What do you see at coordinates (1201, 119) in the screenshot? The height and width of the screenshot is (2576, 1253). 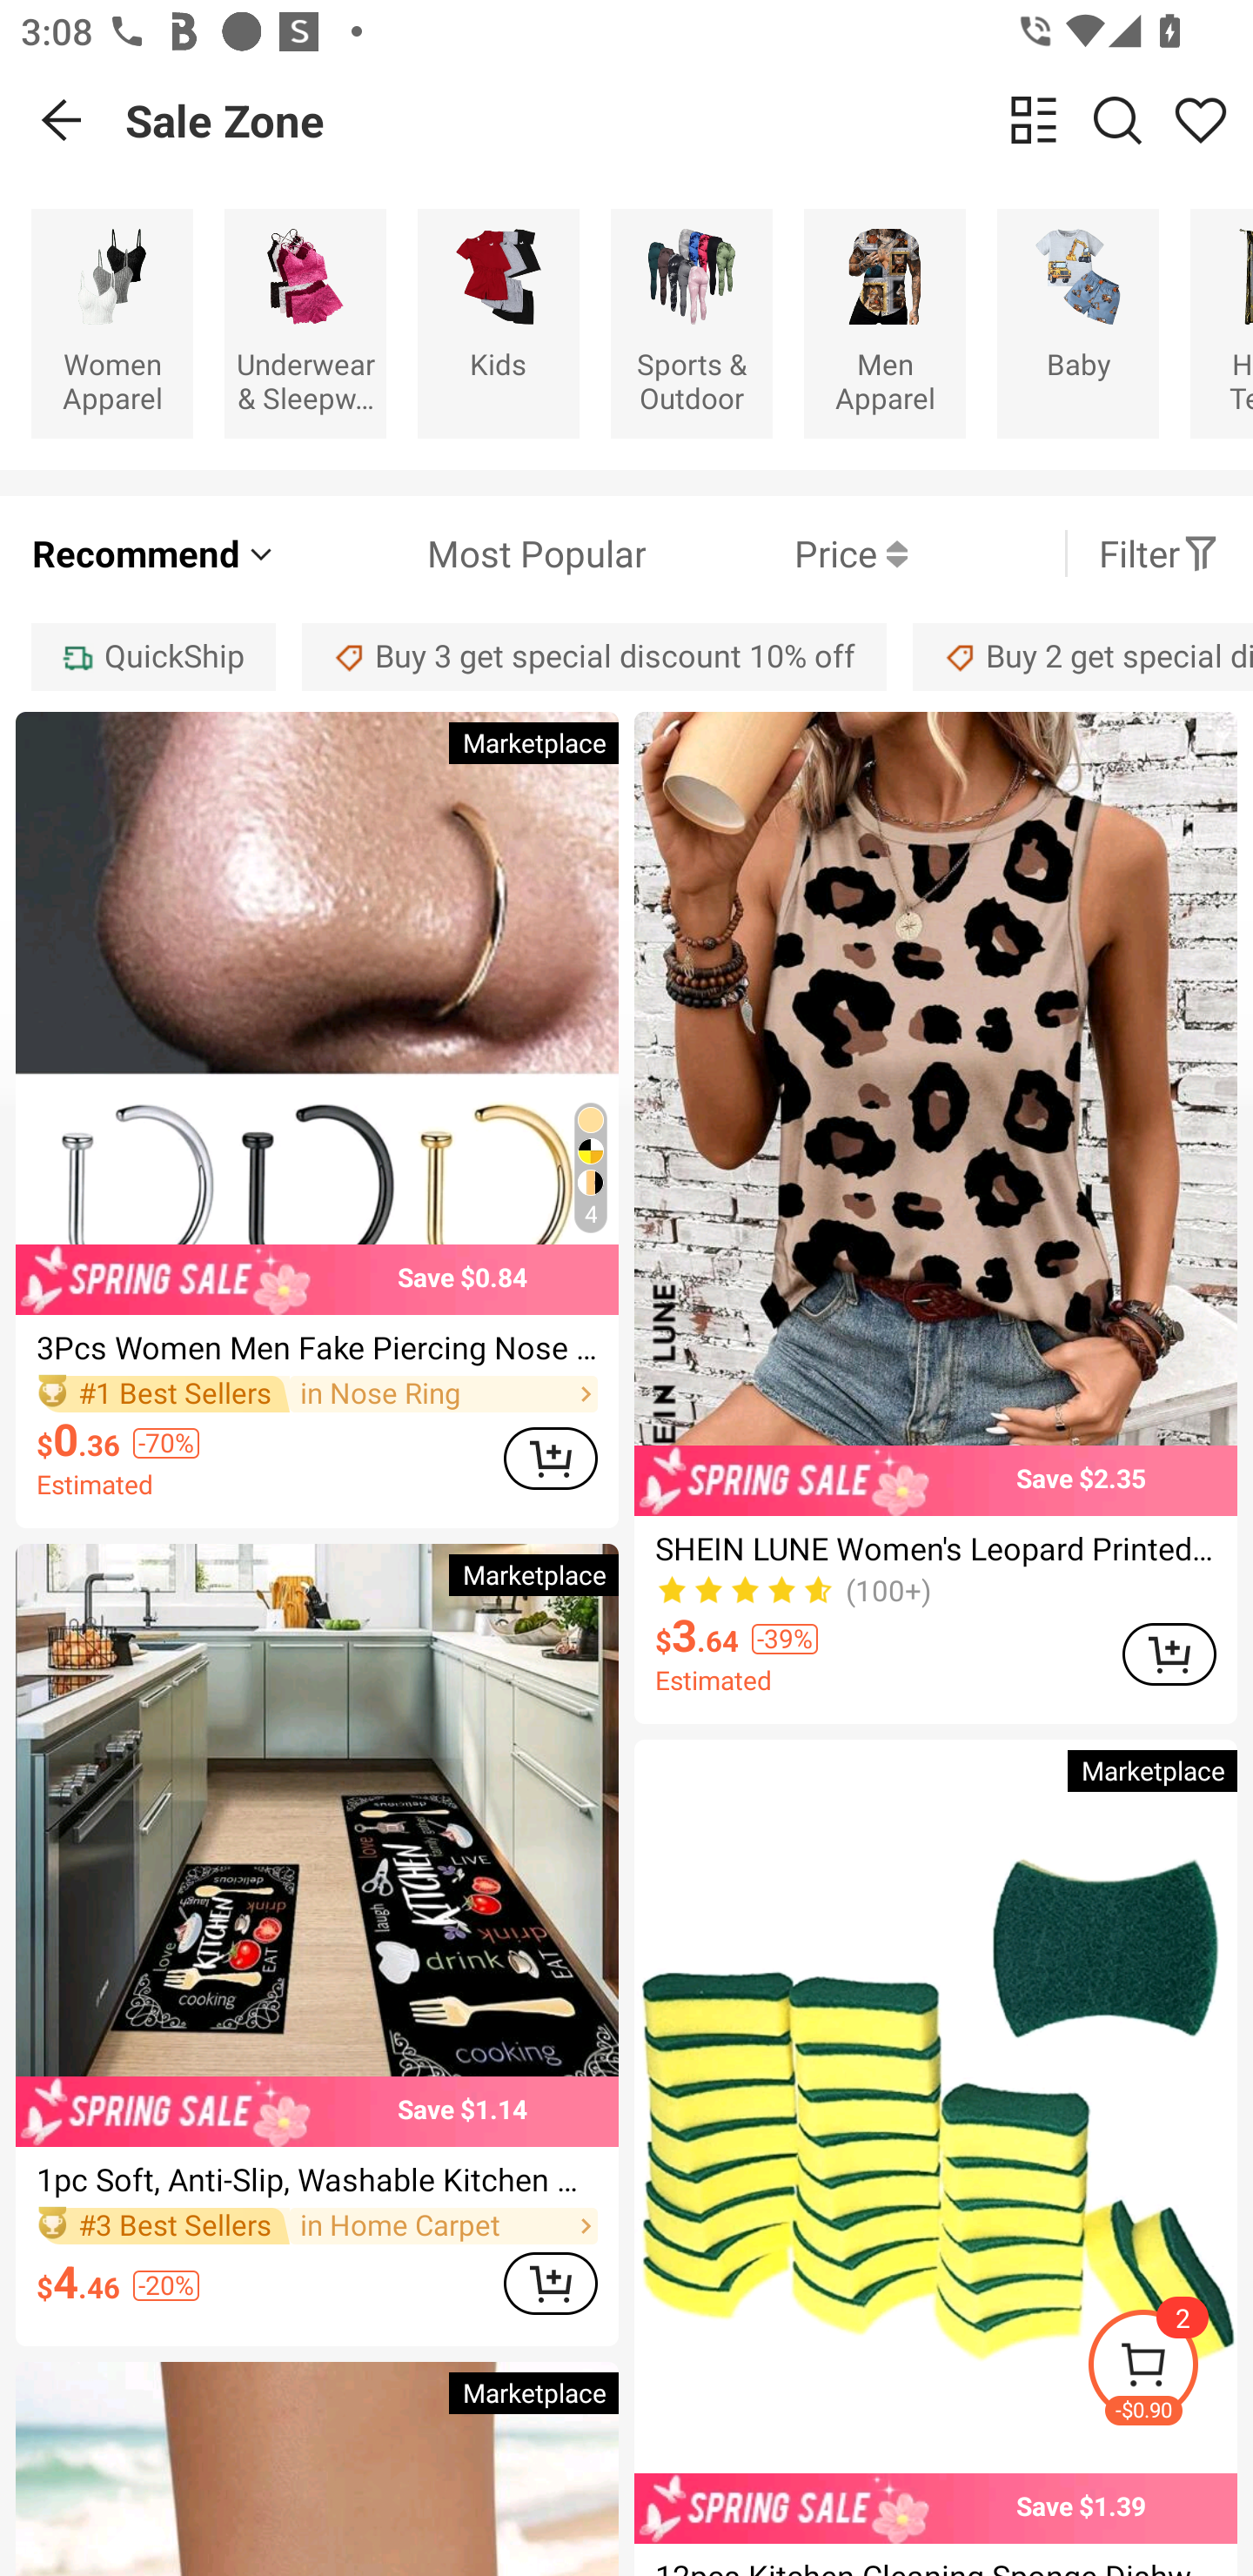 I see `Share` at bounding box center [1201, 119].